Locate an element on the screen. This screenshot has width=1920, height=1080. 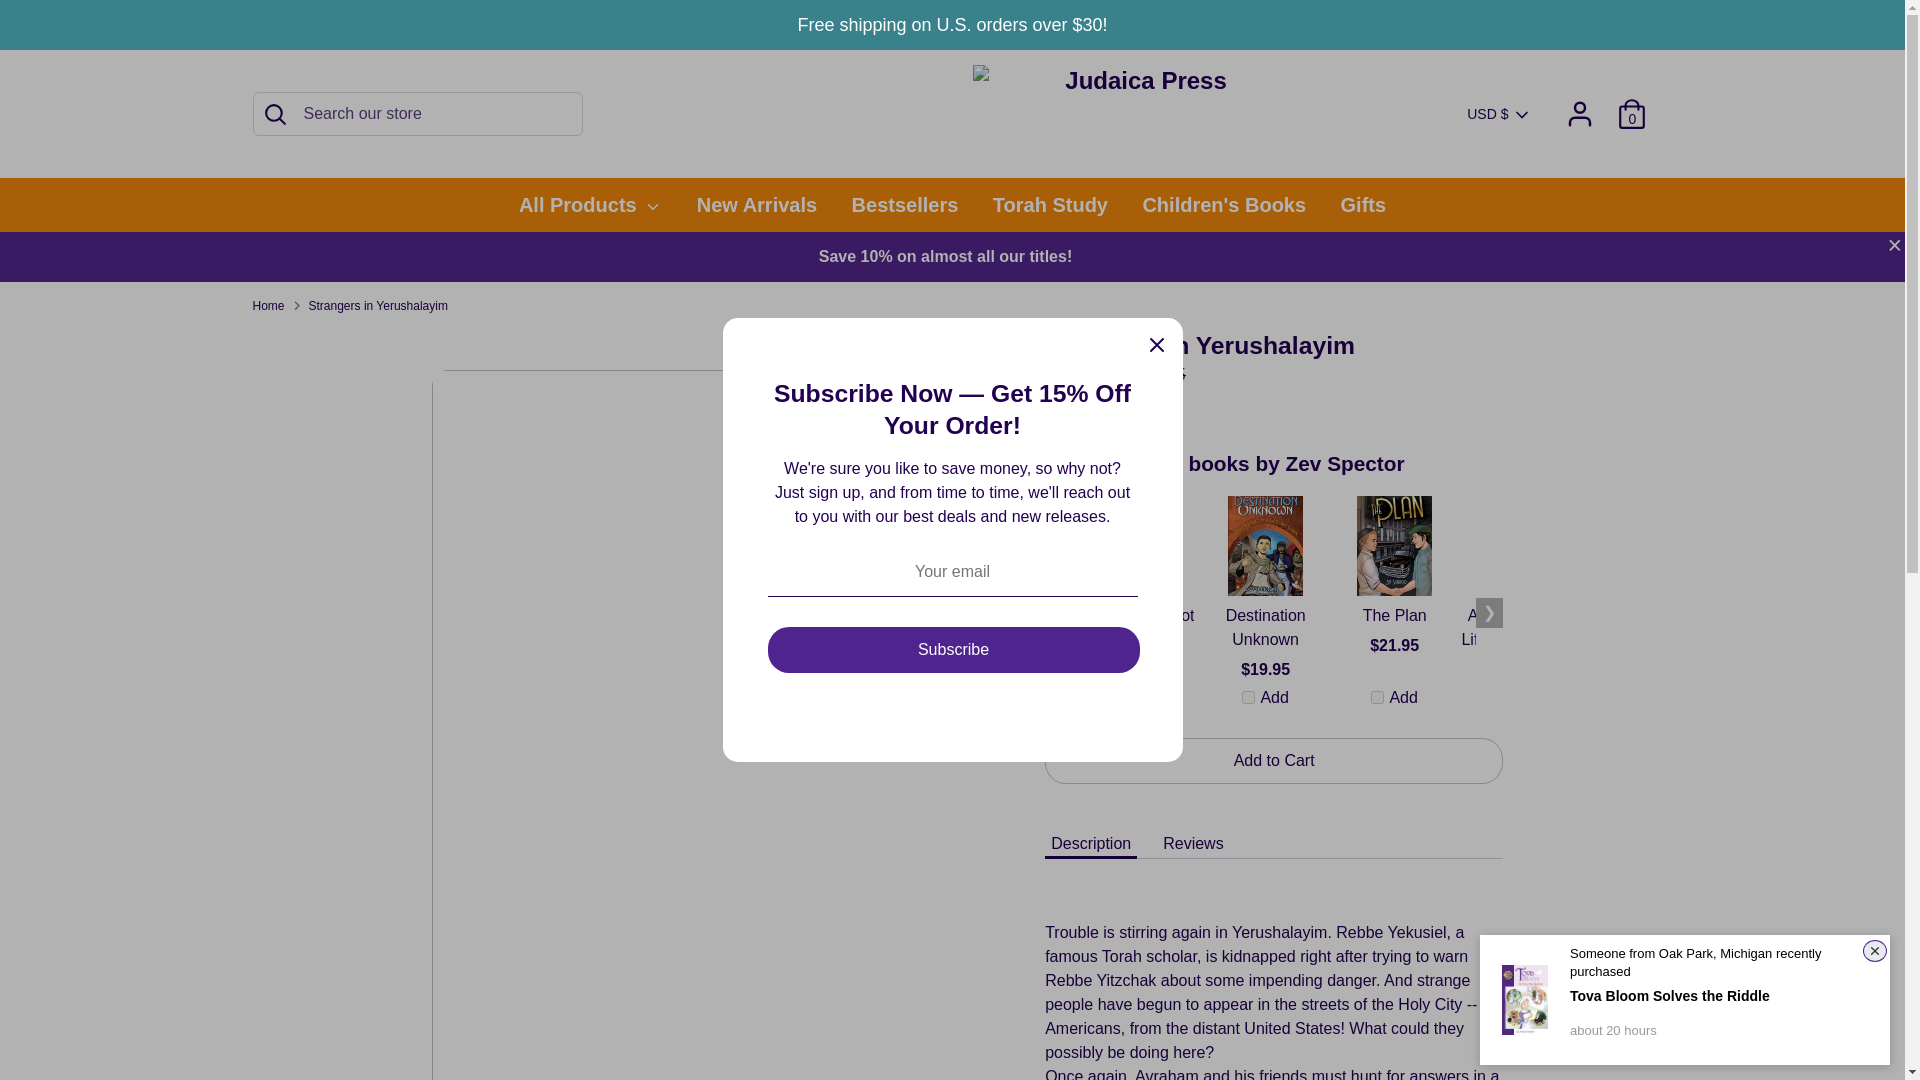
Shop Pay is located at coordinates (1591, 1017).